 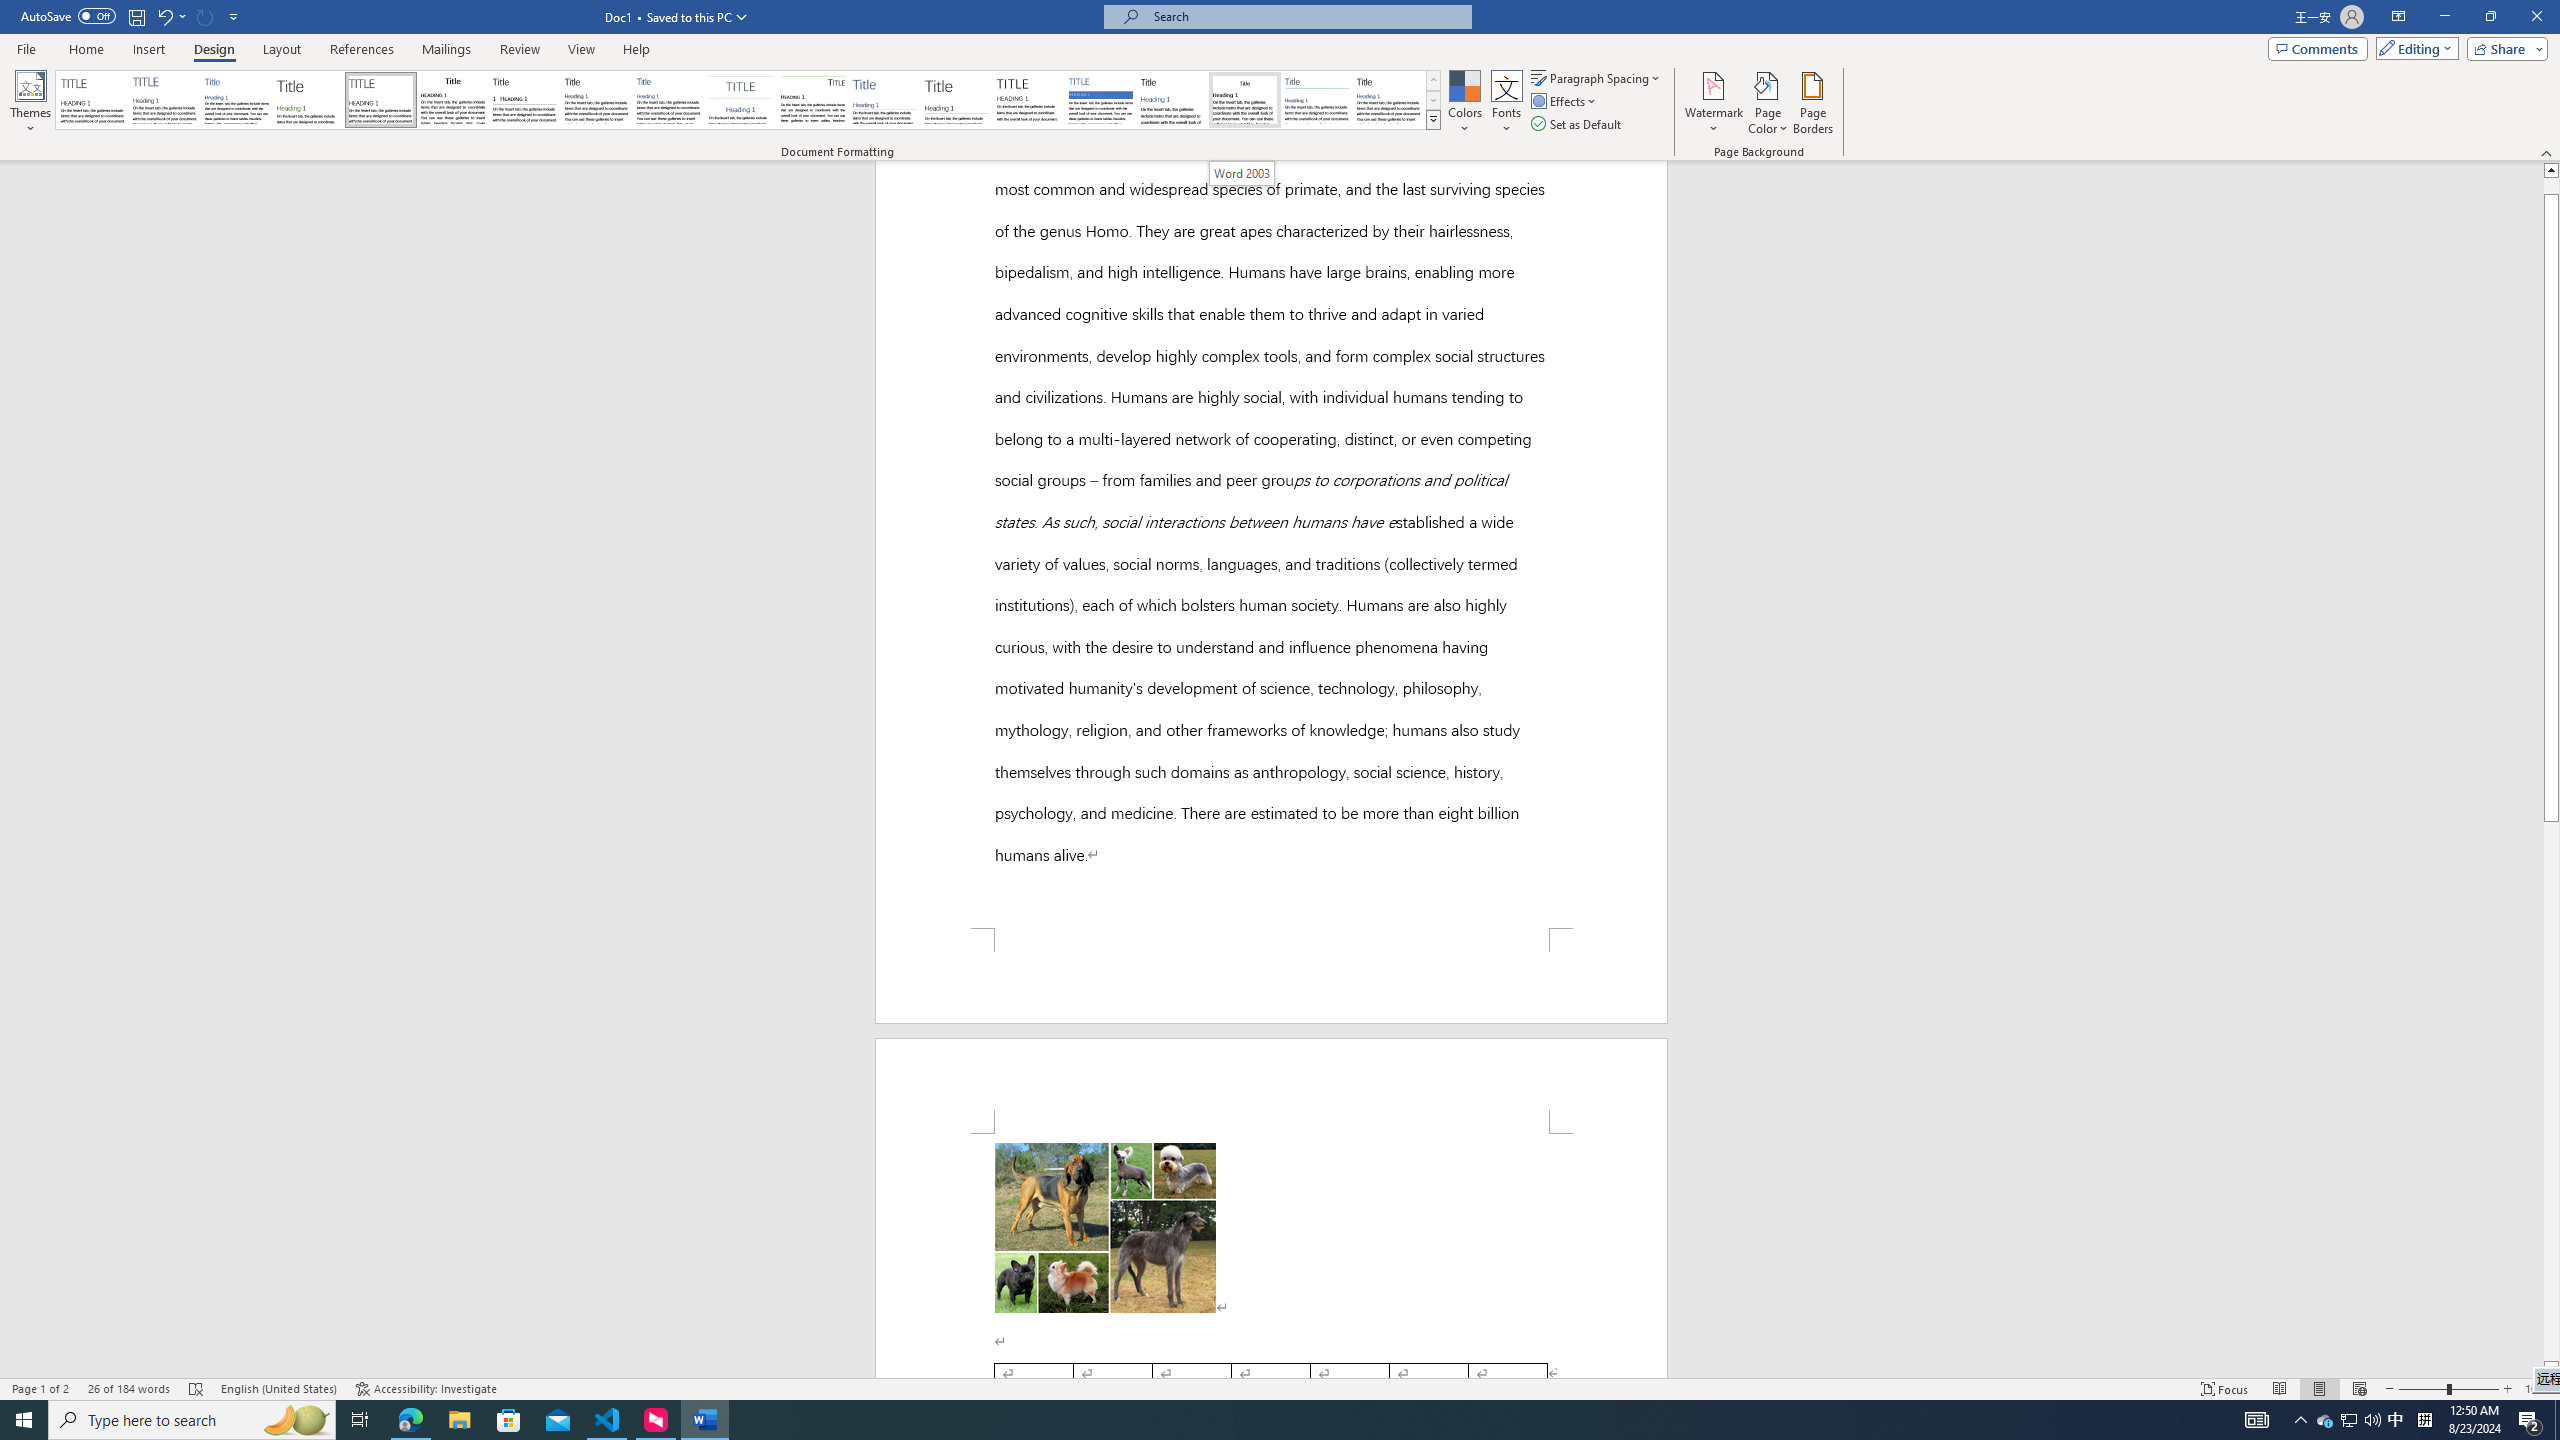 I want to click on Word, so click(x=1172, y=100).